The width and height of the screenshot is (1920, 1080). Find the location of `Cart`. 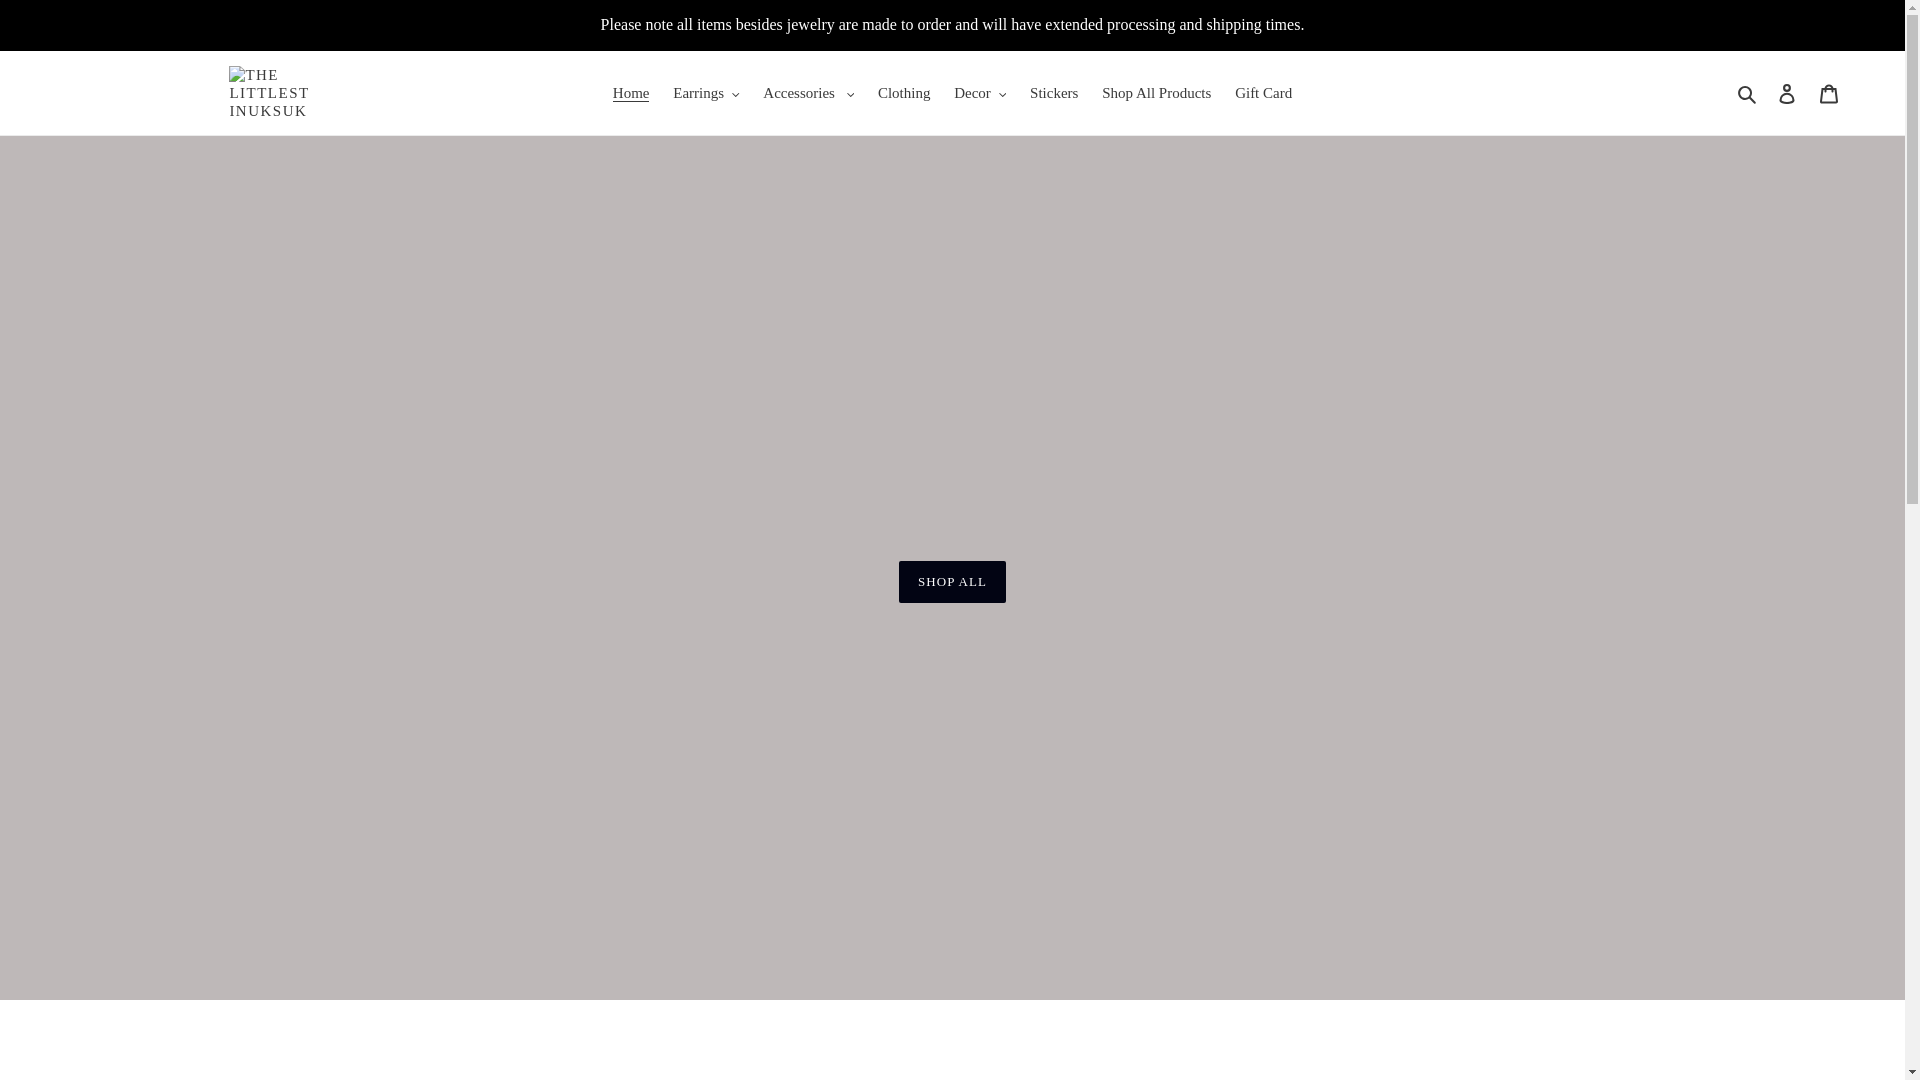

Cart is located at coordinates (1829, 93).